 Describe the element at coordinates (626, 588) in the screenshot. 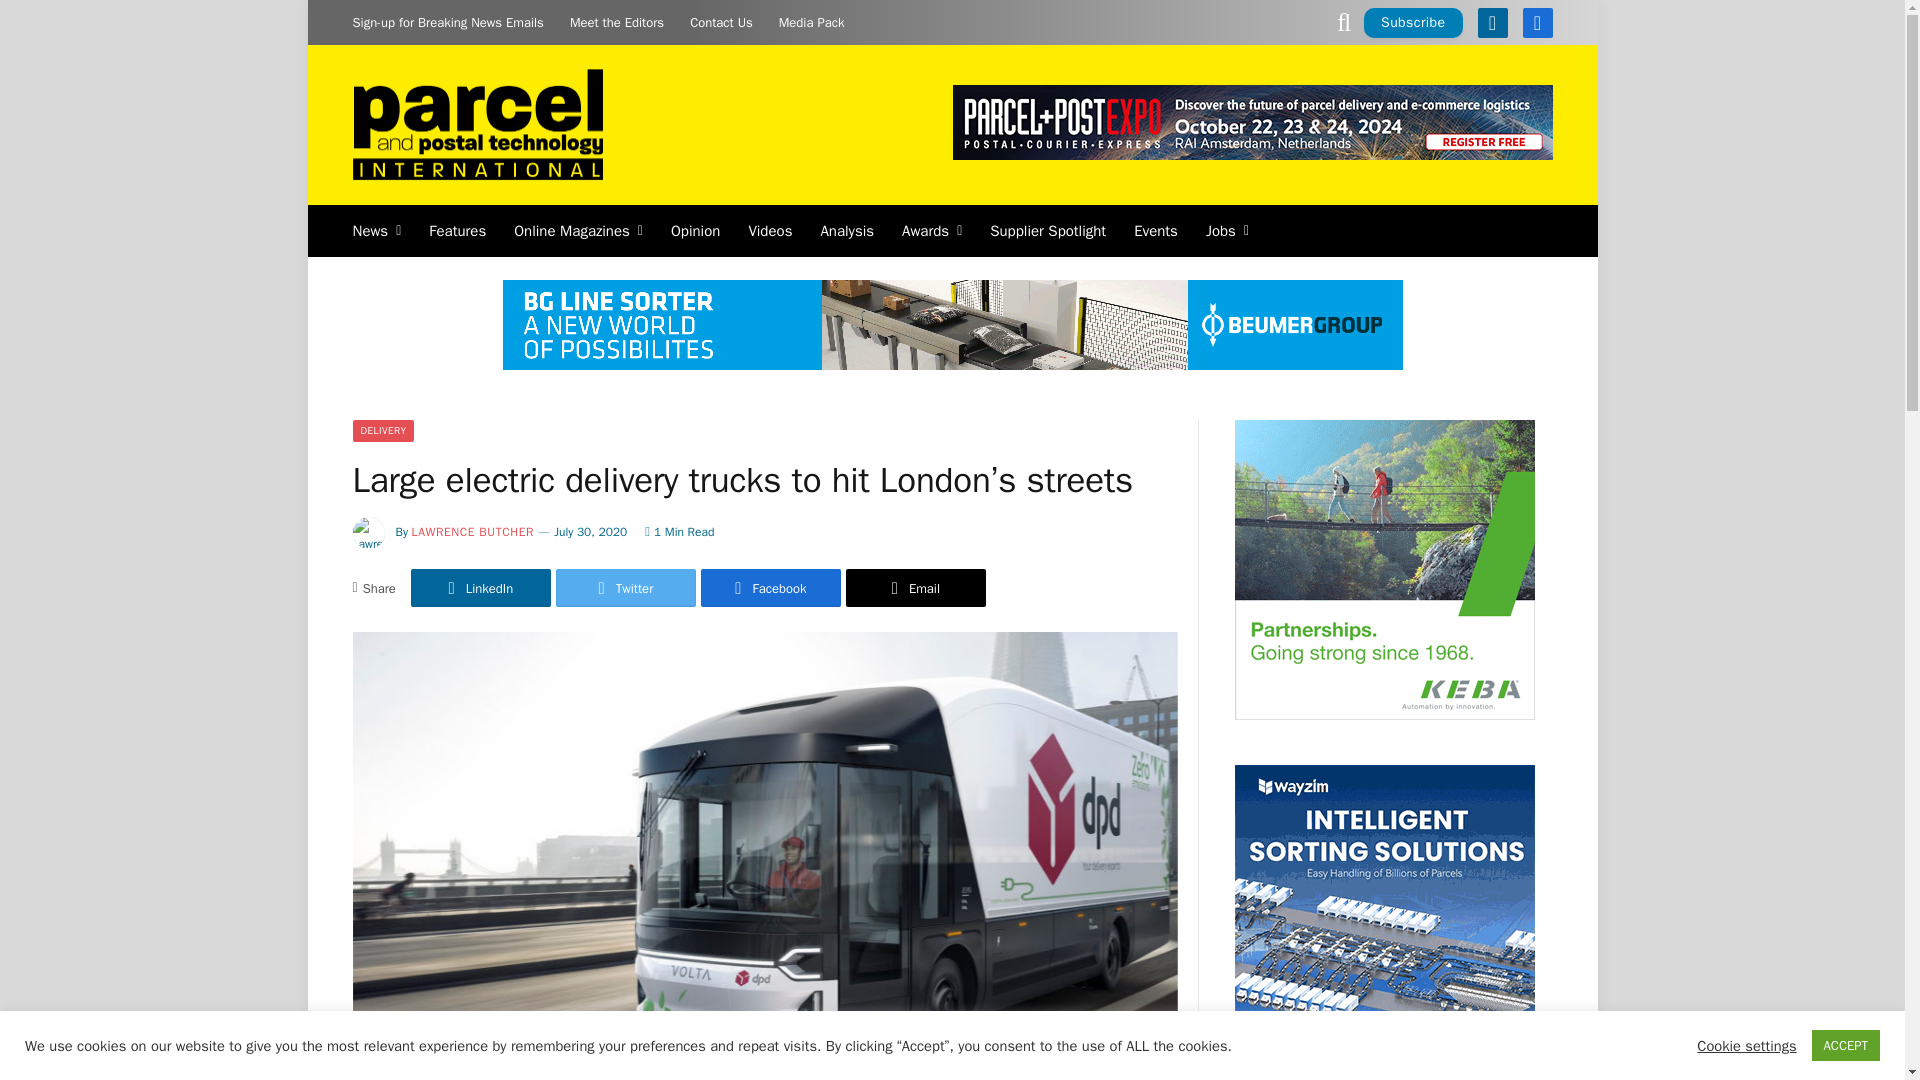

I see `Share on Twitter` at that location.